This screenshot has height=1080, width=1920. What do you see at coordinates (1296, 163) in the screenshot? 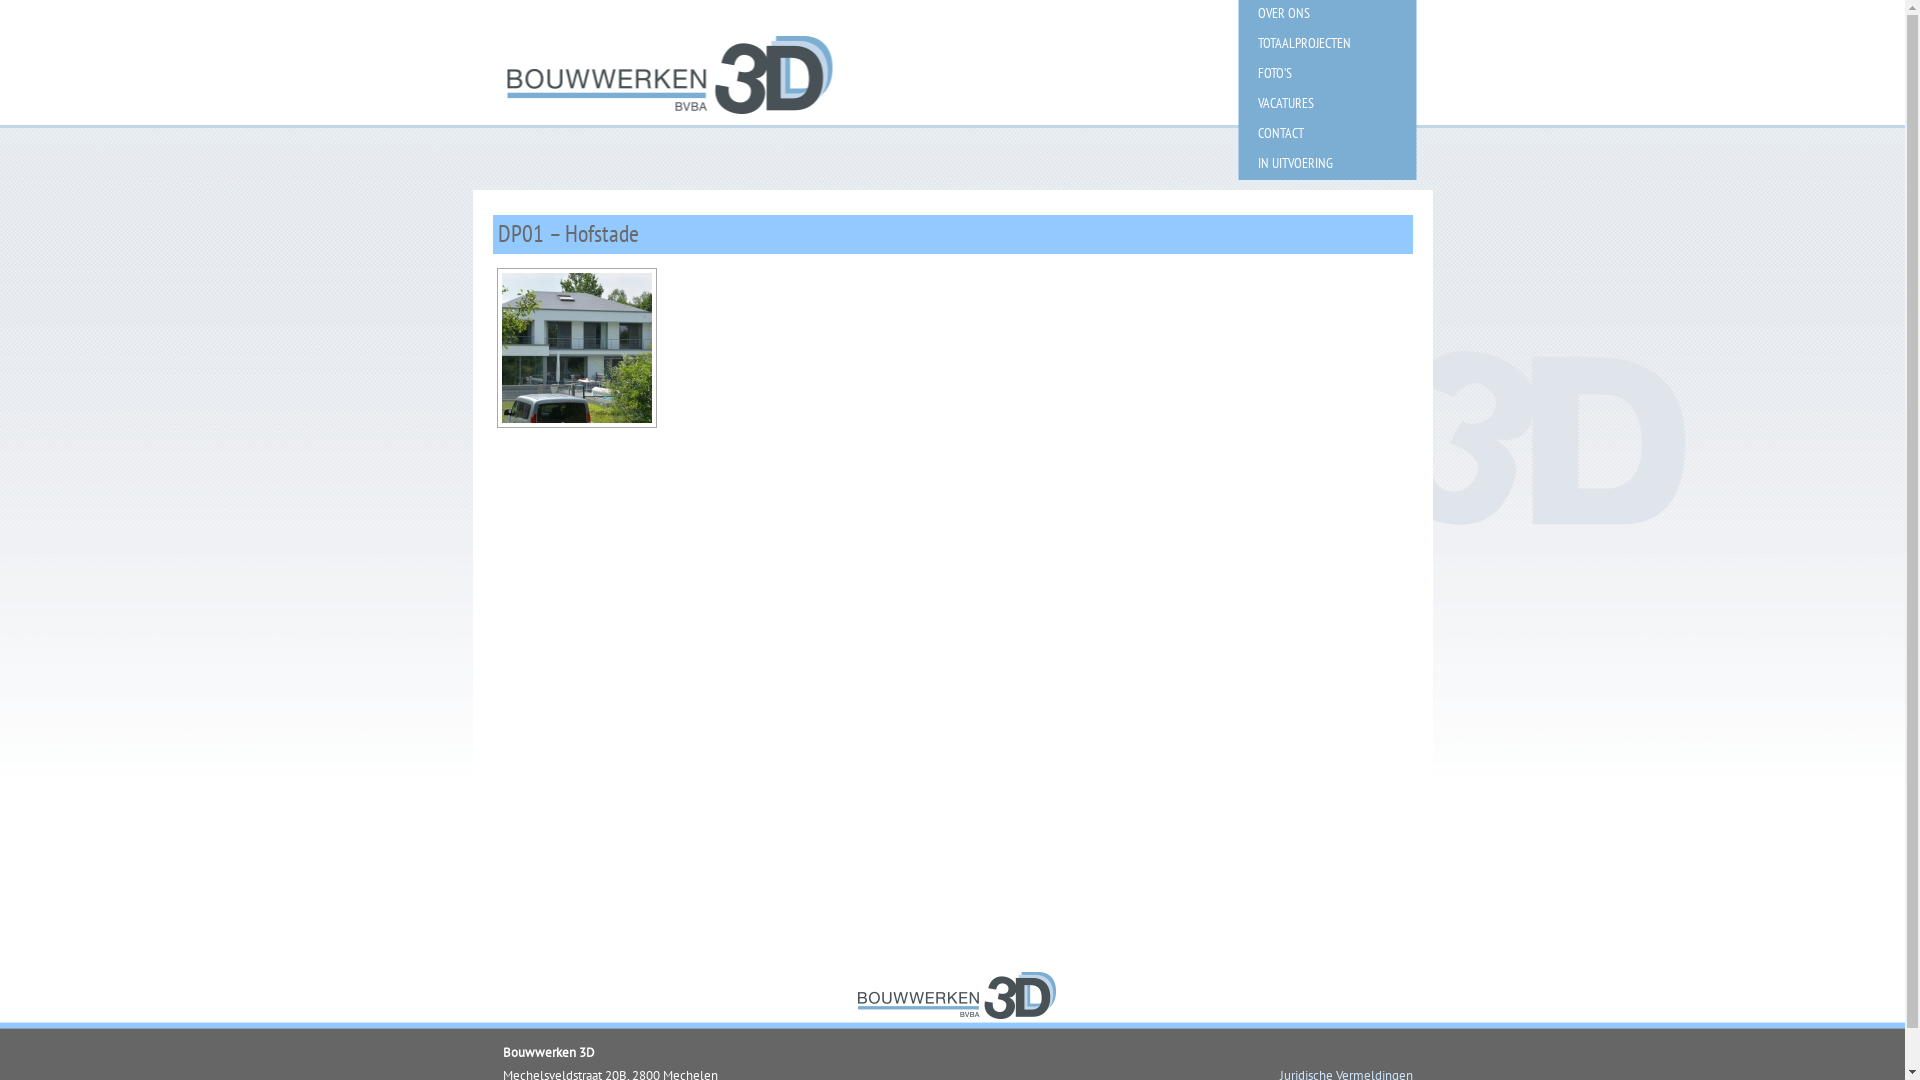
I see `IN UITVOERING` at bounding box center [1296, 163].